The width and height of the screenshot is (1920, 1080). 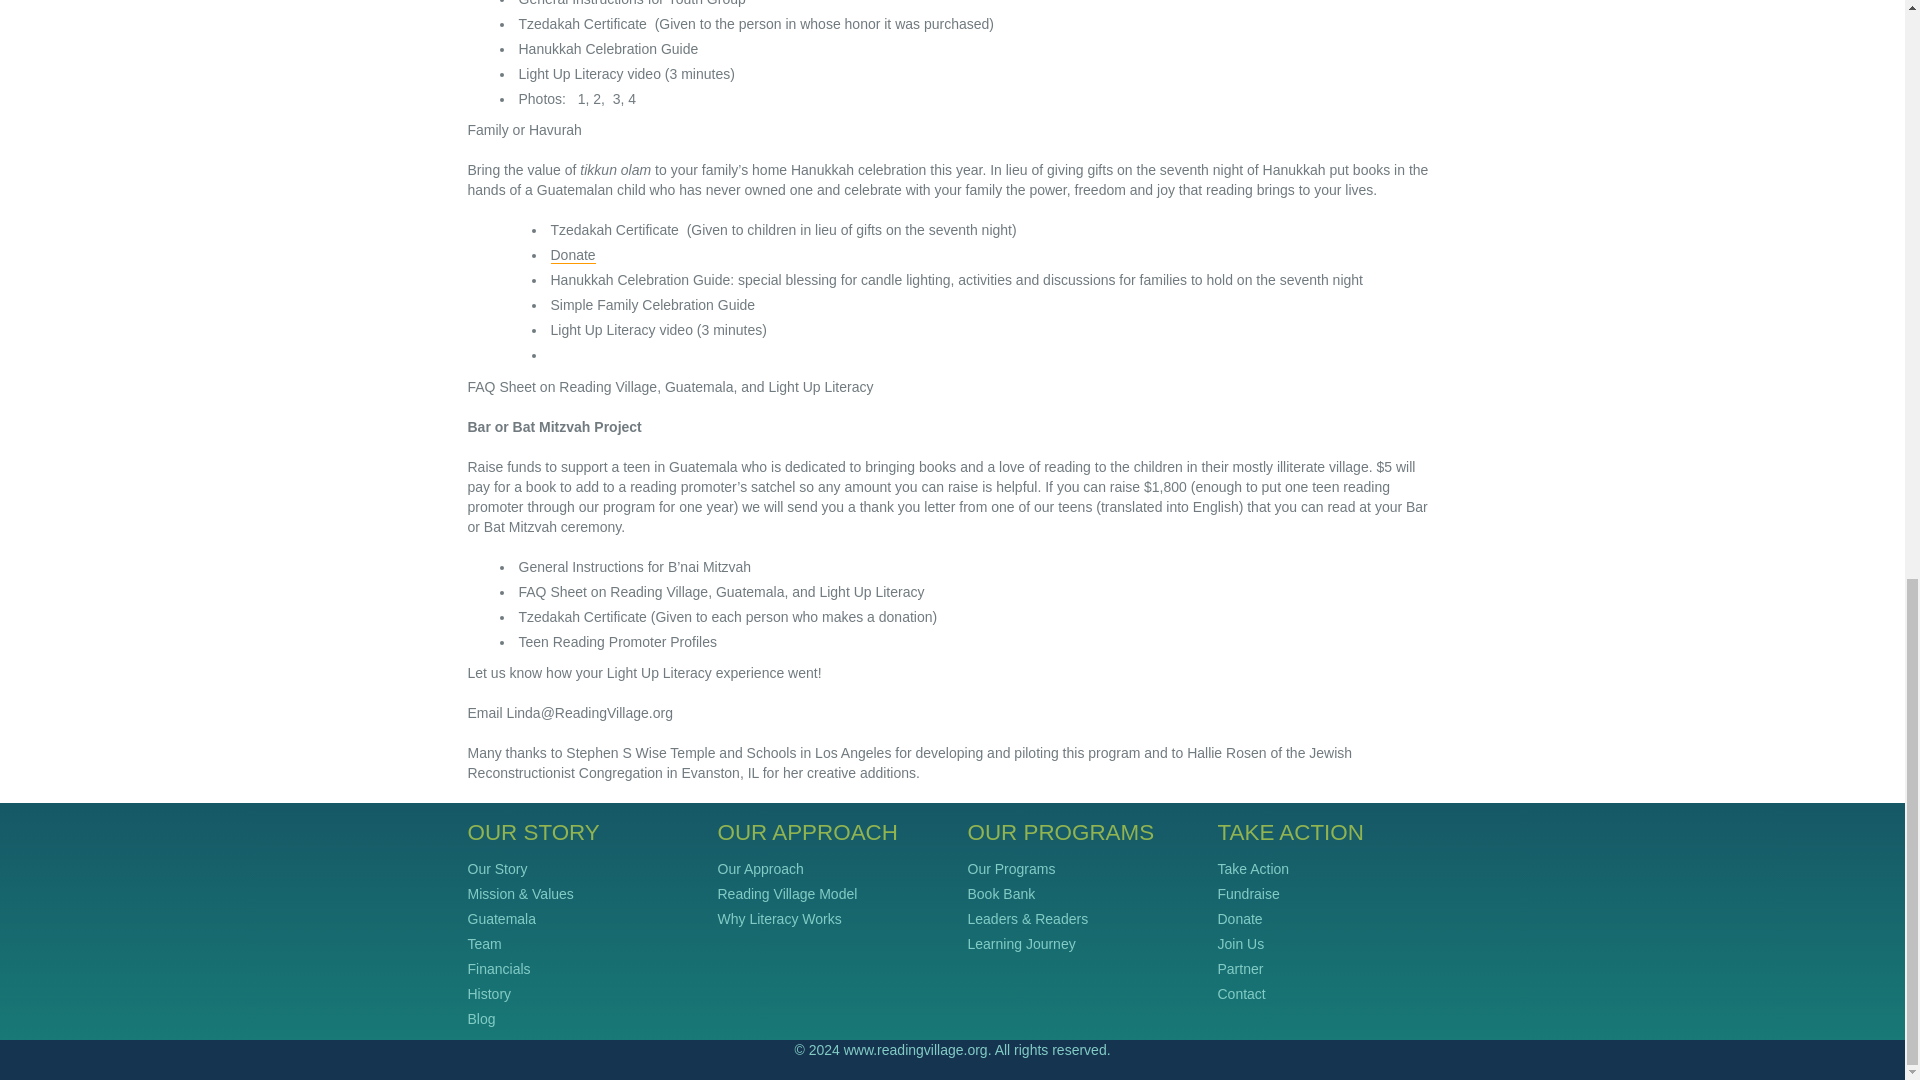 I want to click on Our Story, so click(x=498, y=868).